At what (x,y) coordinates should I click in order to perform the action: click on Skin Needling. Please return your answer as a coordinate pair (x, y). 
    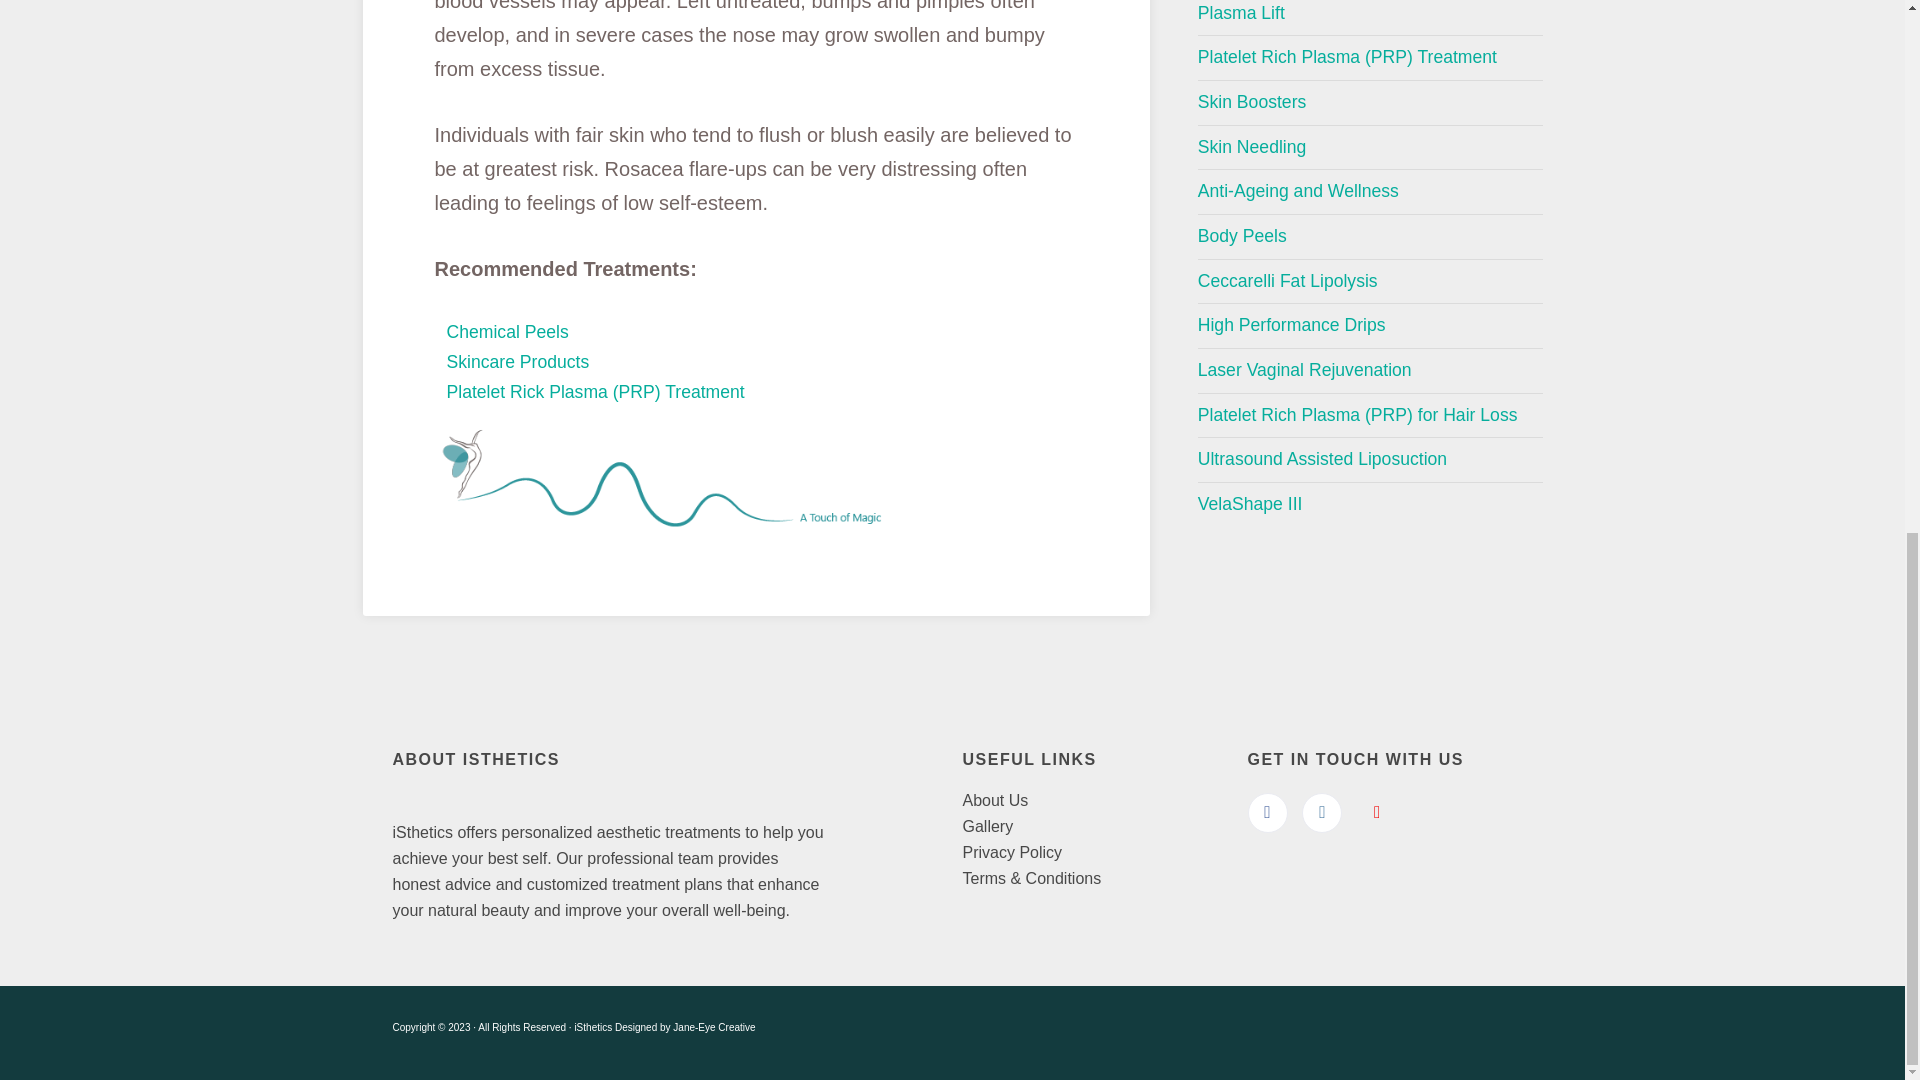
    Looking at the image, I should click on (1370, 148).